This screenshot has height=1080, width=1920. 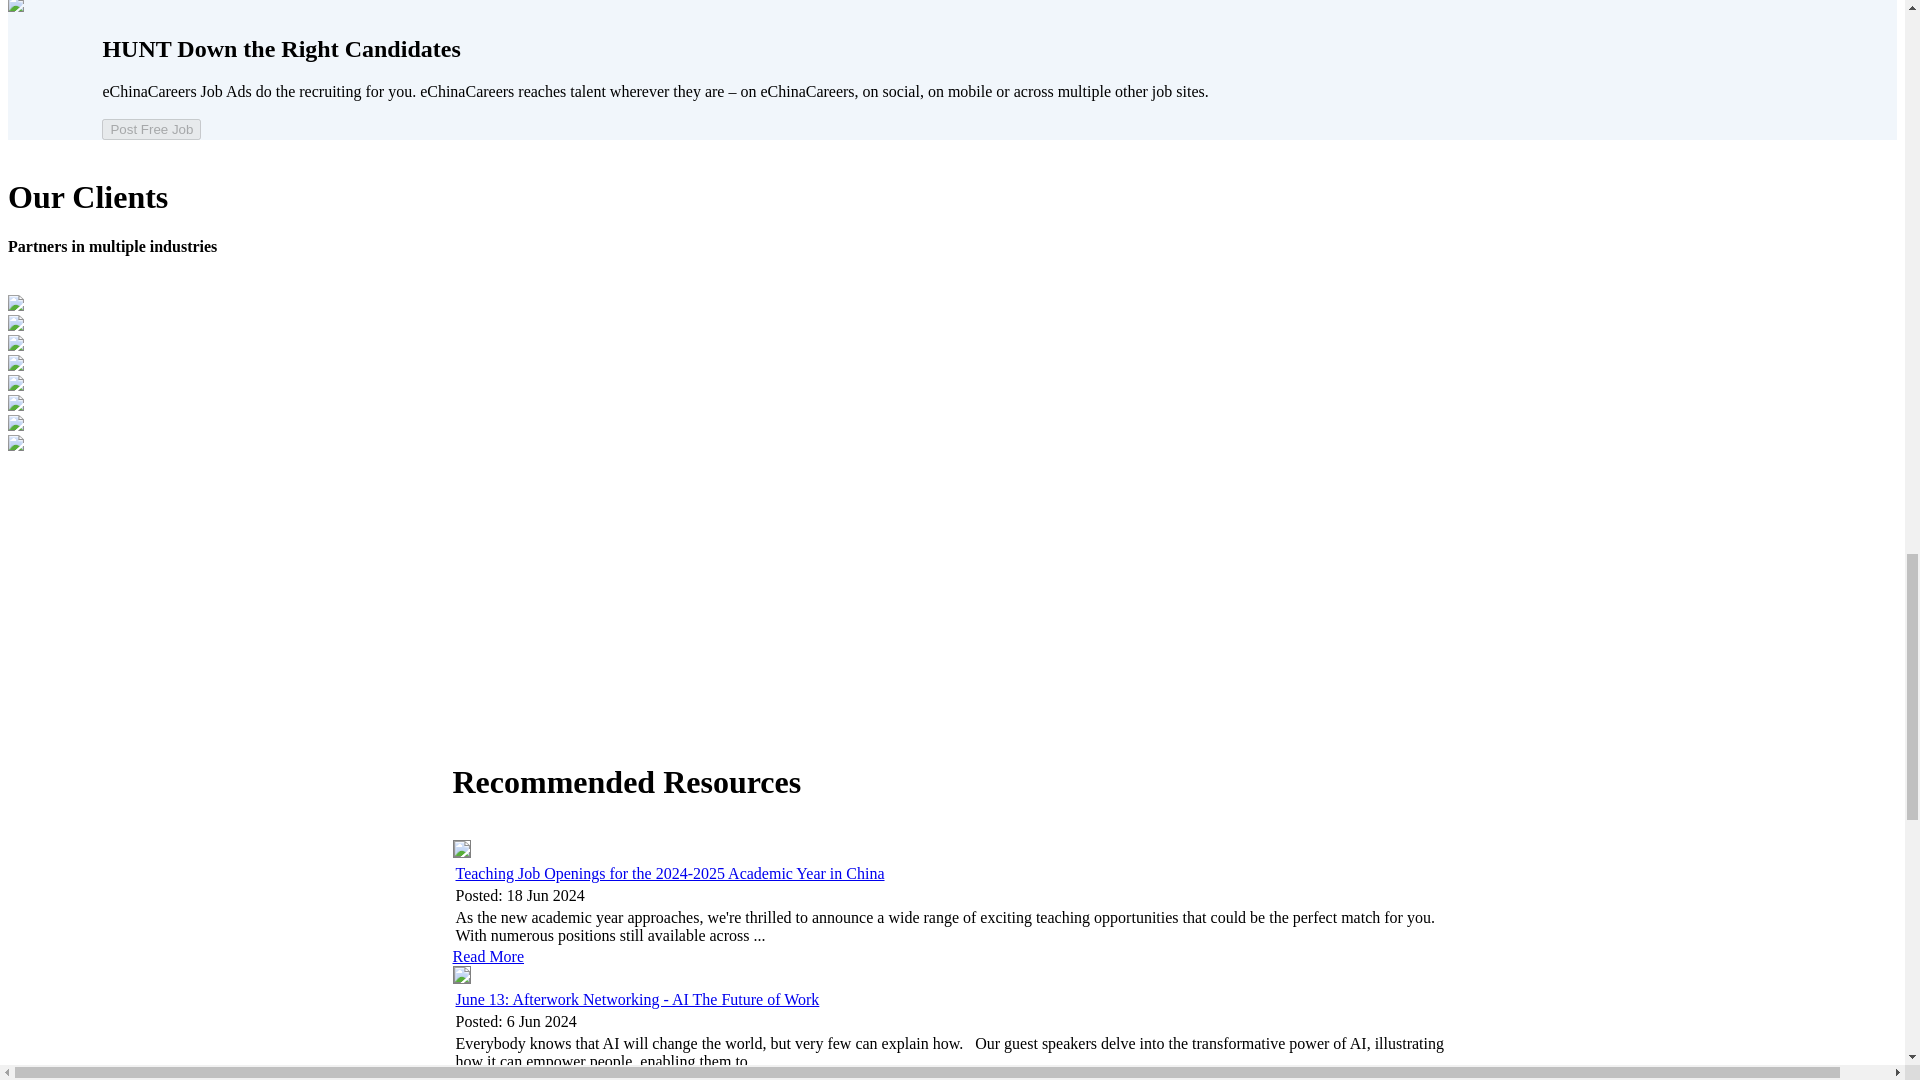 What do you see at coordinates (488, 956) in the screenshot?
I see `Read More` at bounding box center [488, 956].